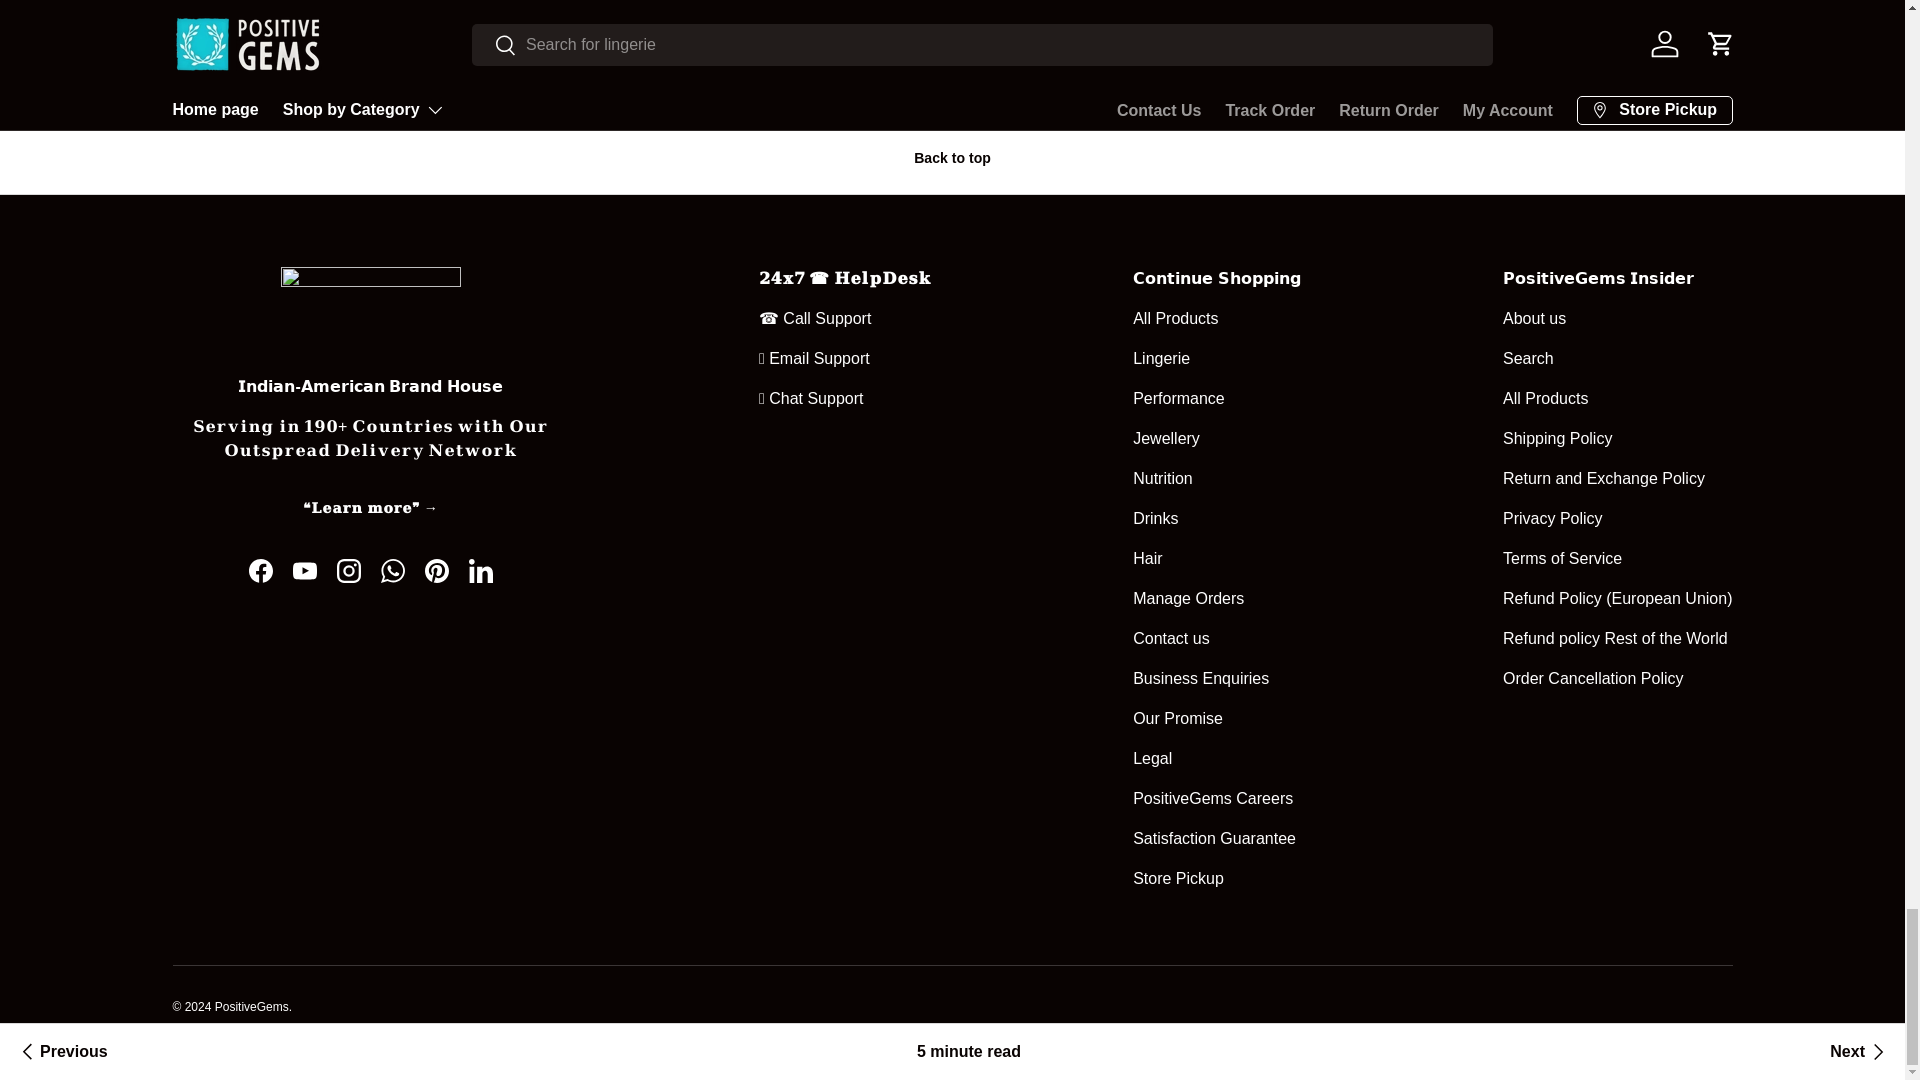  Describe the element at coordinates (260, 570) in the screenshot. I see `PositiveGems on Facebook` at that location.